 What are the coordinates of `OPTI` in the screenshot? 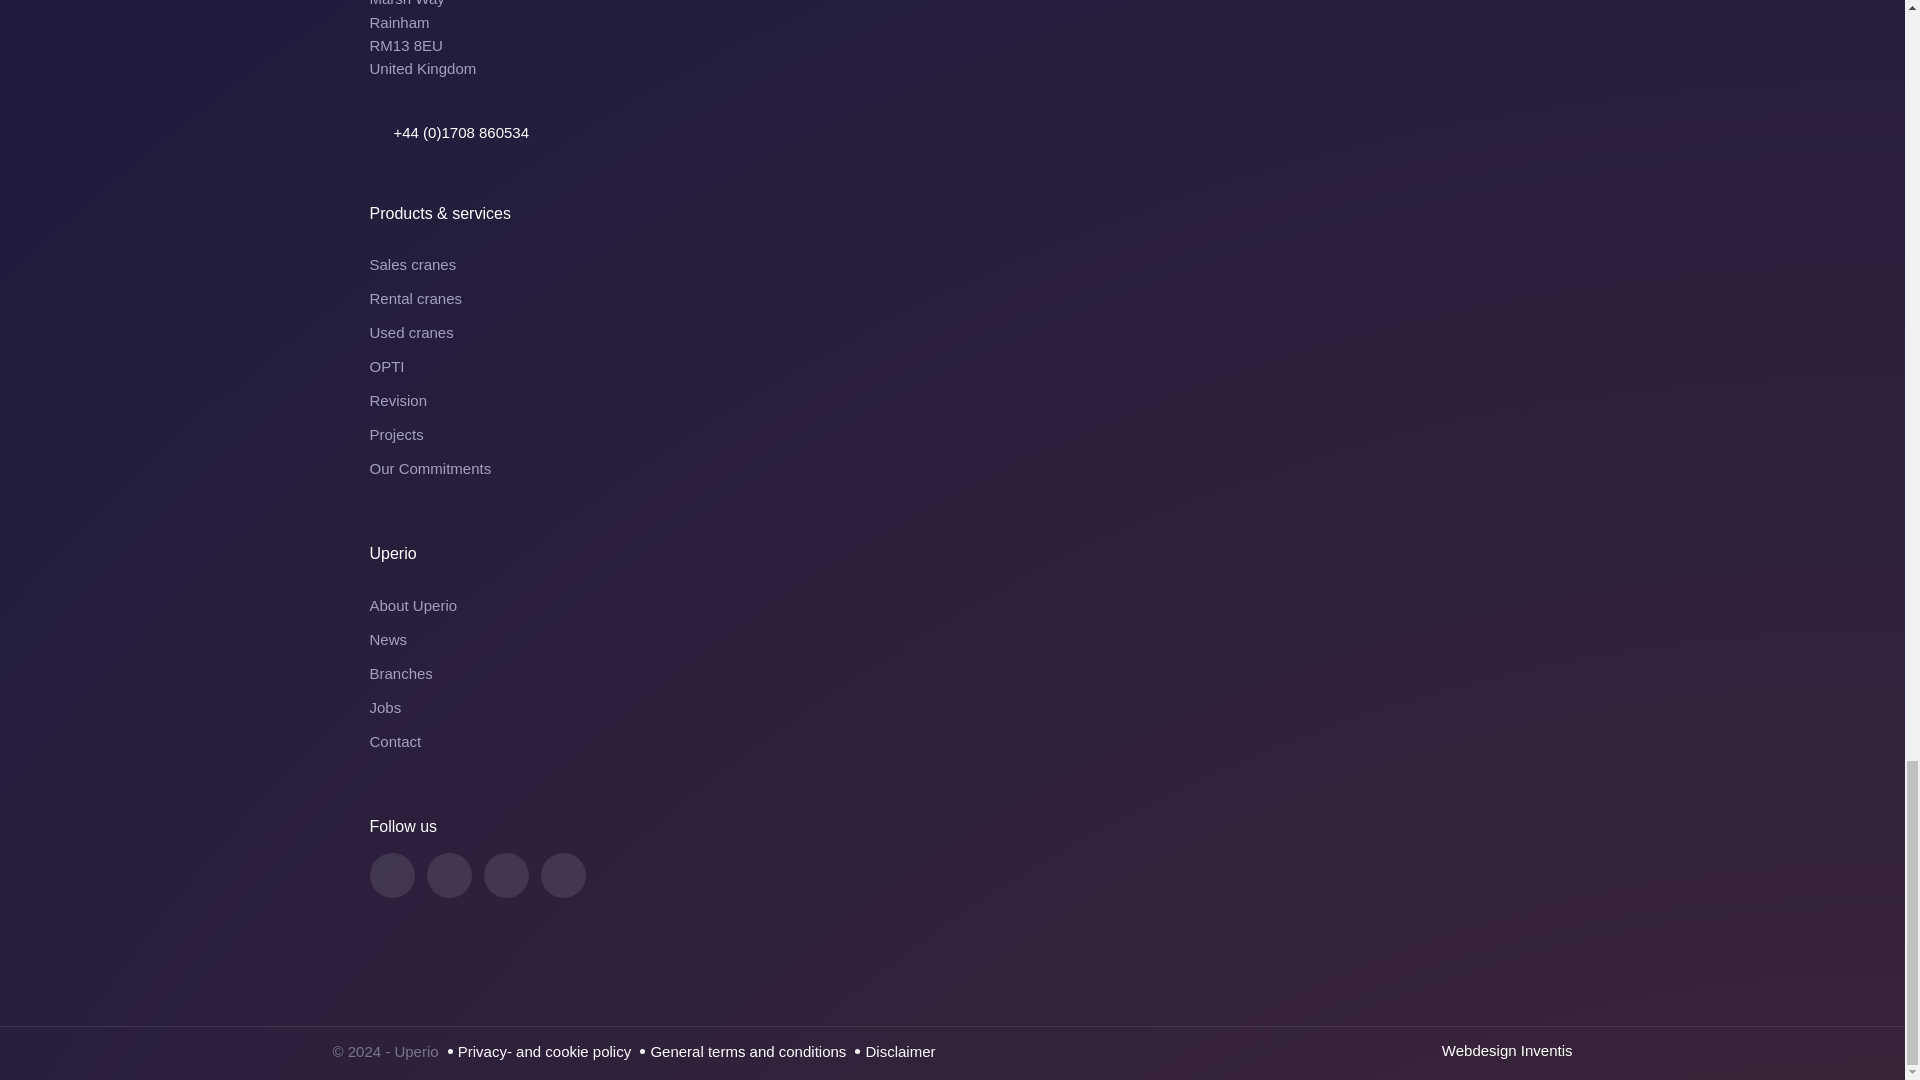 It's located at (953, 367).